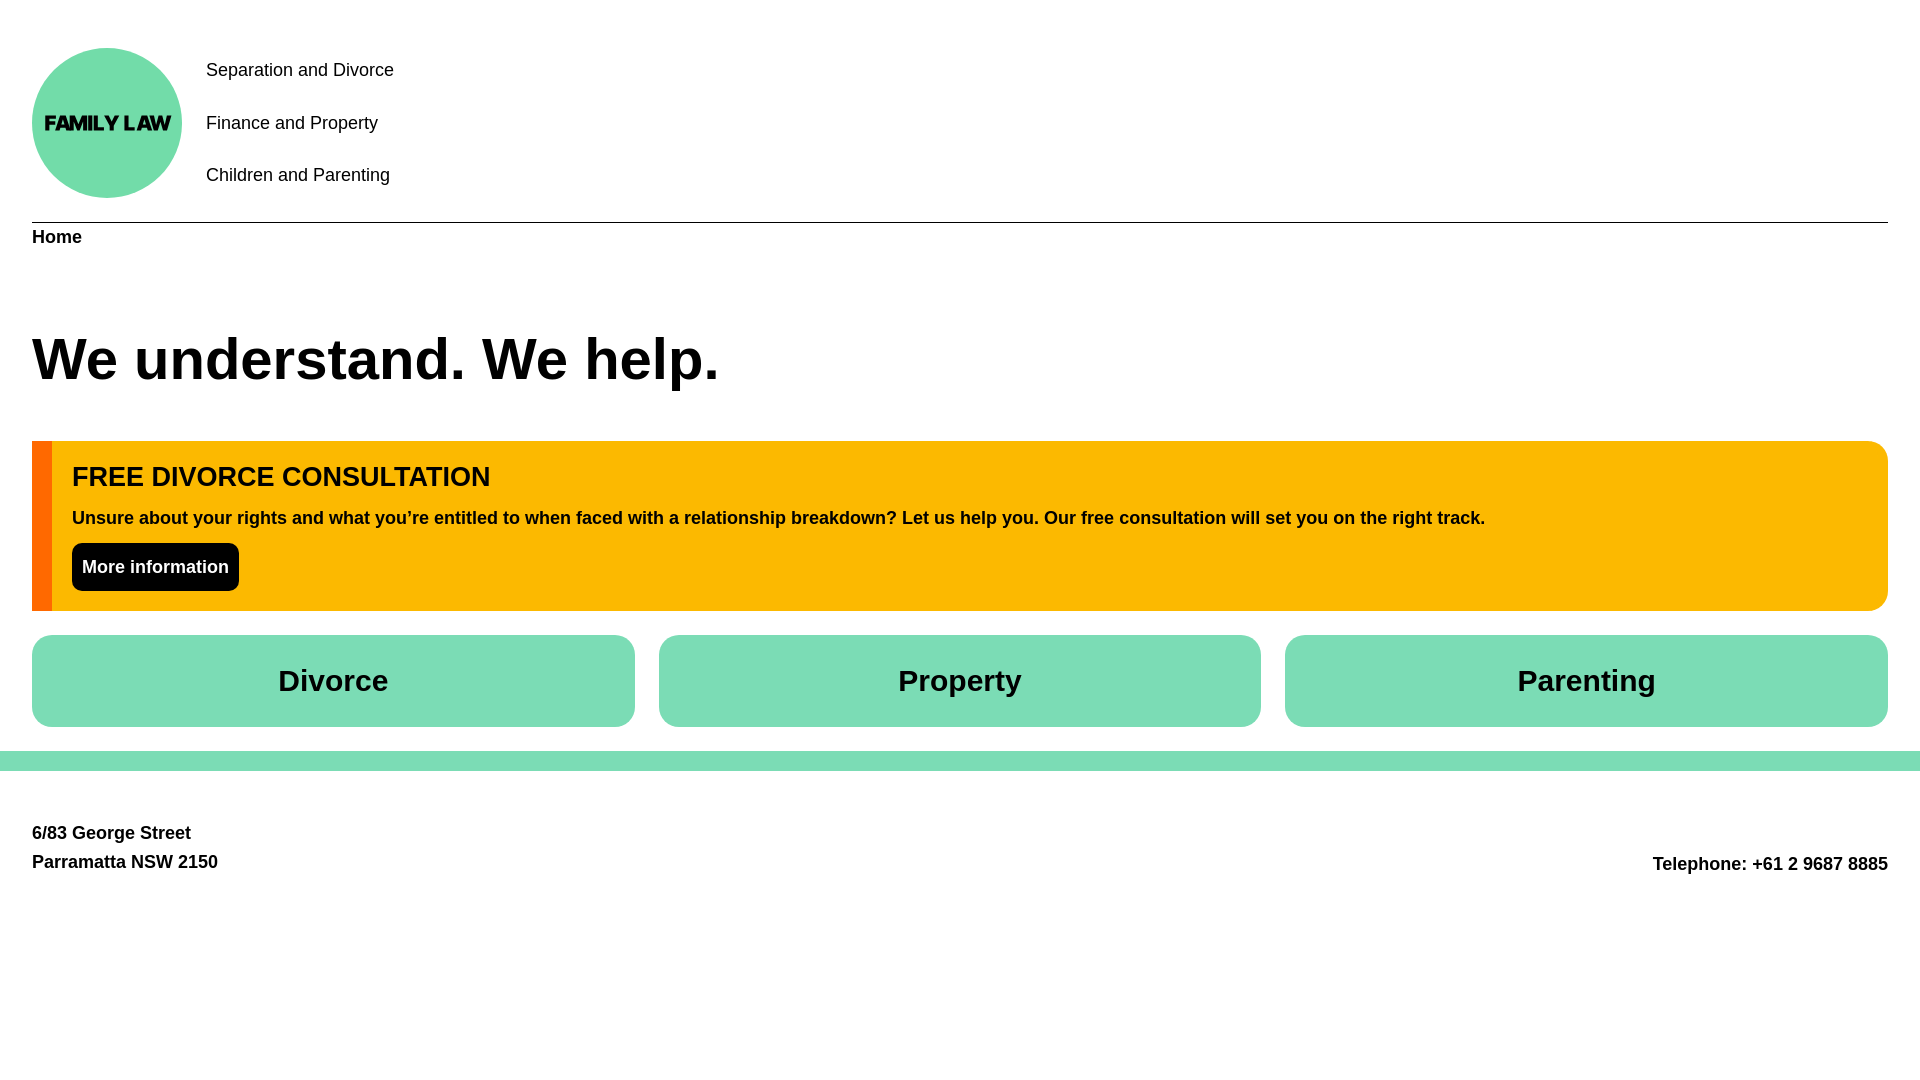 This screenshot has height=1080, width=1920. Describe the element at coordinates (334, 680) in the screenshot. I see `Divorce` at that location.